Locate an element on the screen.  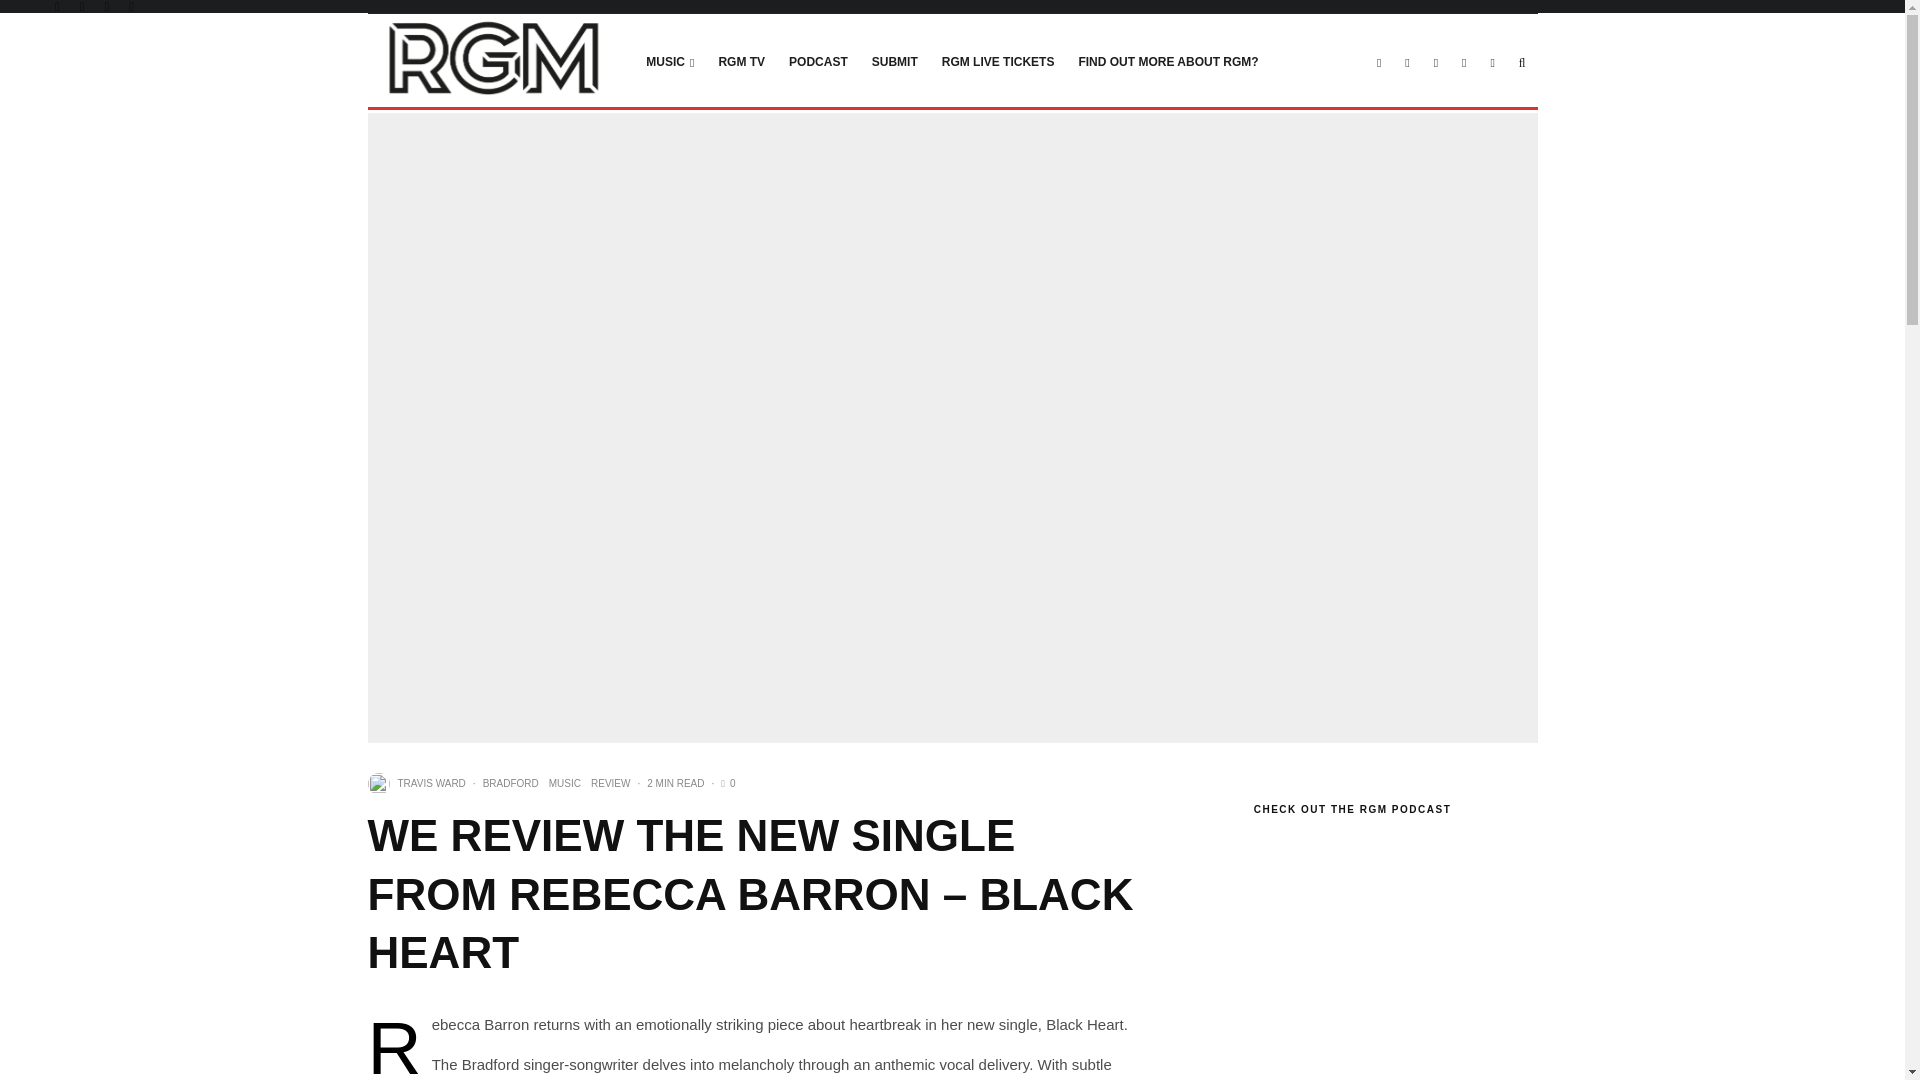
TRAVIS WARD is located at coordinates (432, 783).